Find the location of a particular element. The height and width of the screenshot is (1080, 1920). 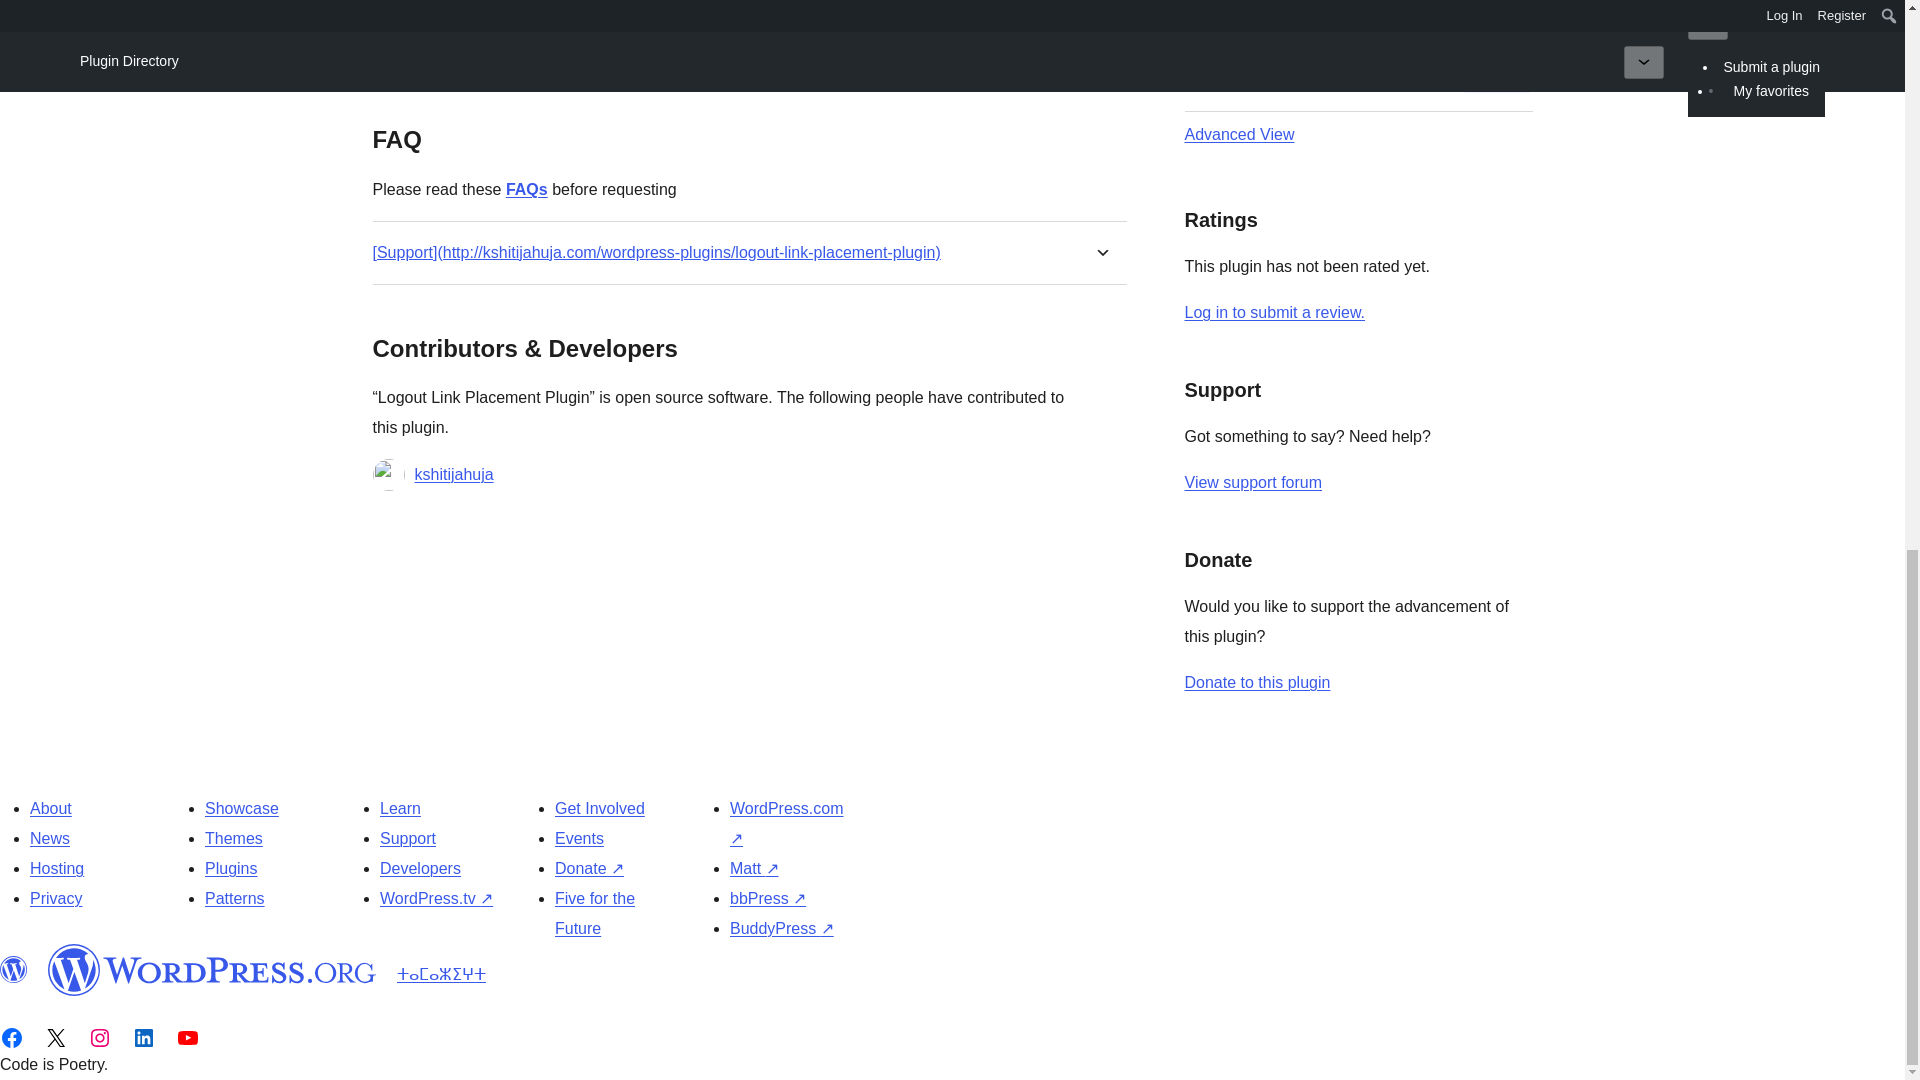

WordPress.org is located at coordinates (212, 969).